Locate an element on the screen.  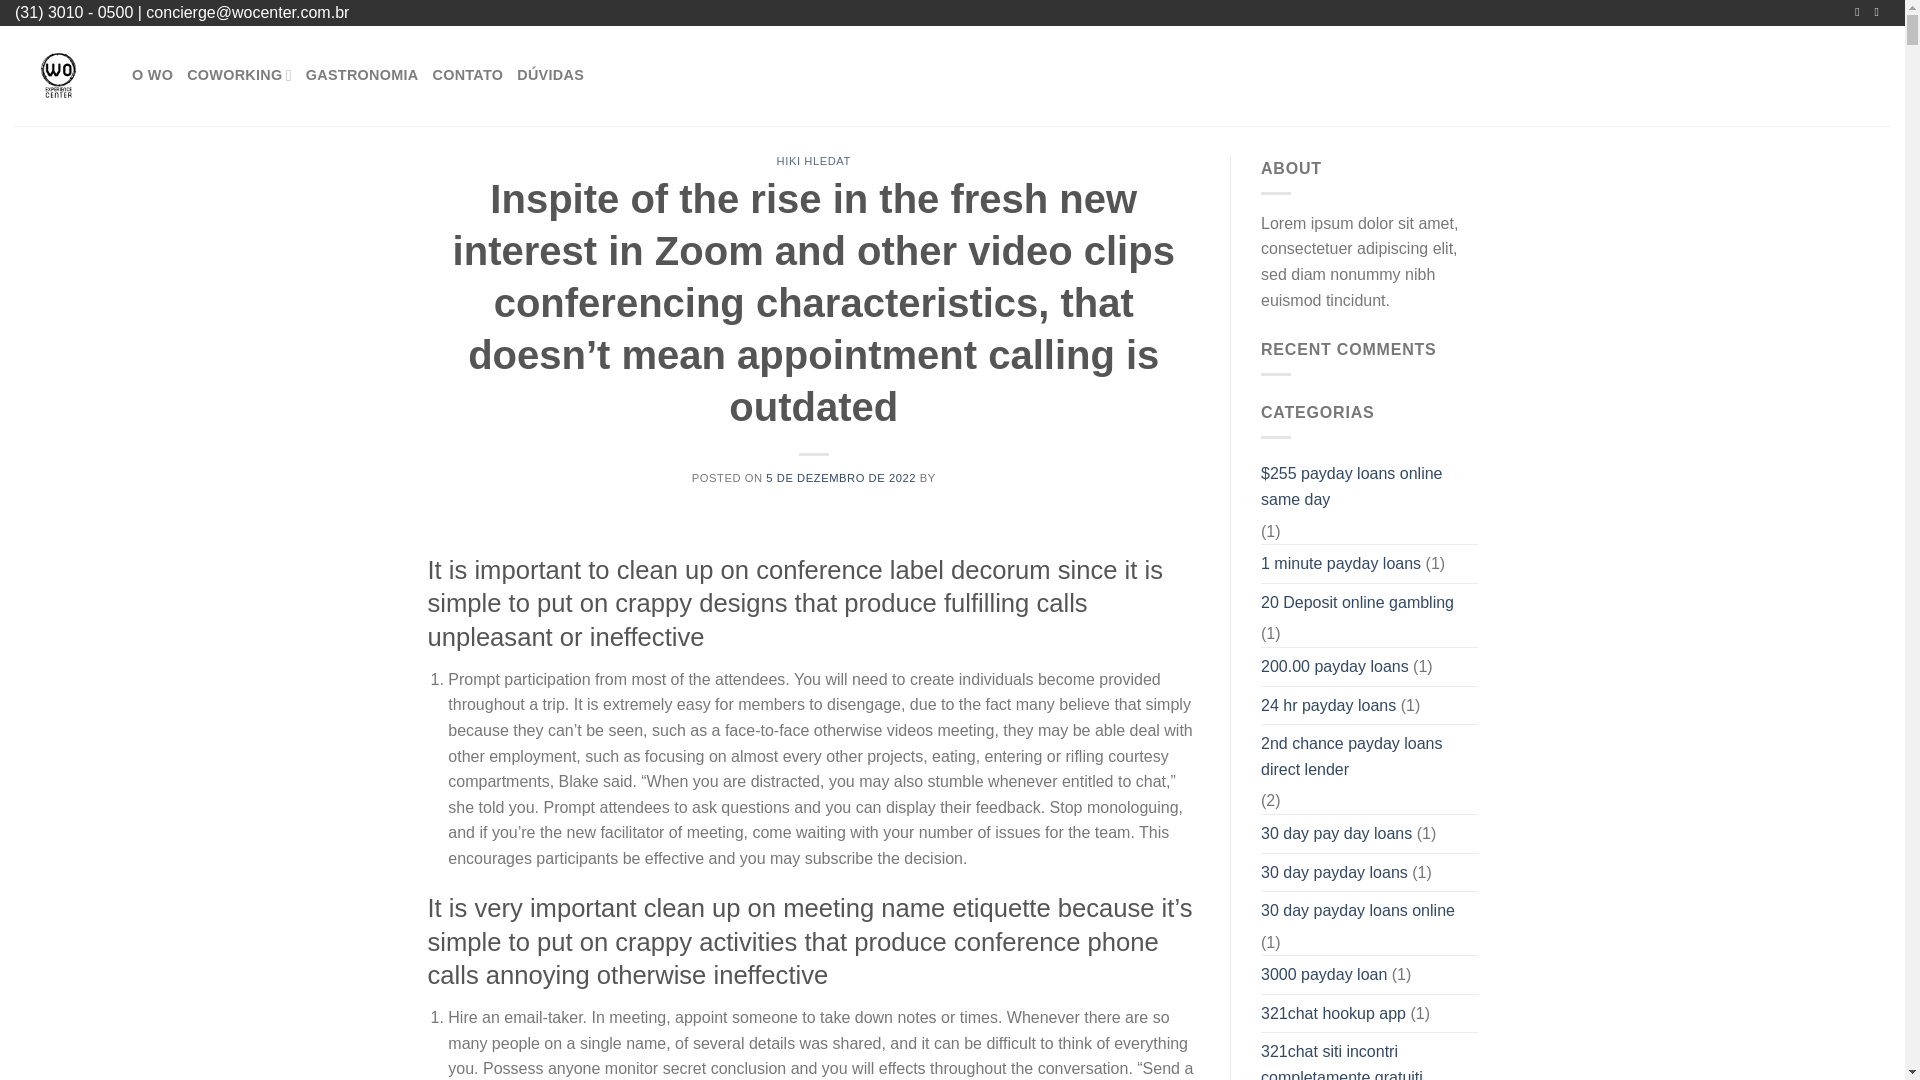
COWORKING is located at coordinates (238, 76).